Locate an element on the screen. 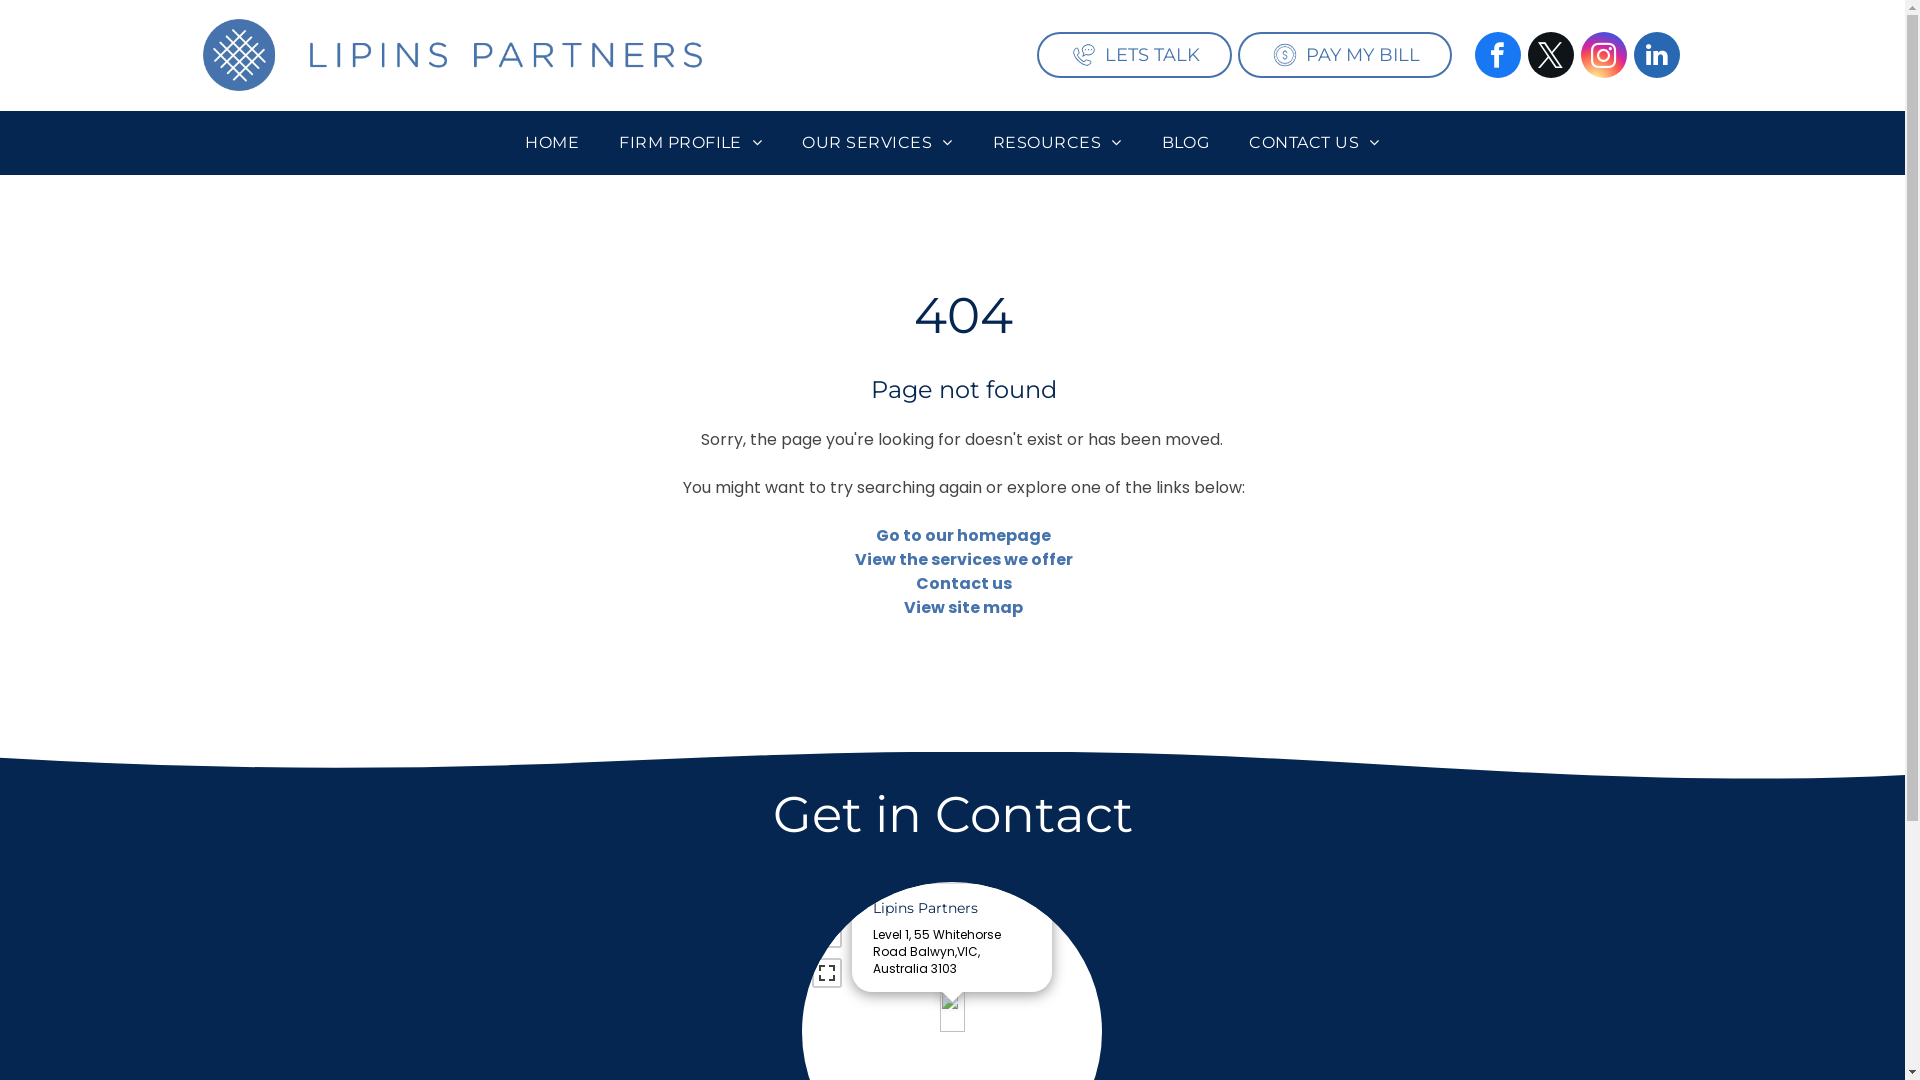  Contact us is located at coordinates (964, 584).